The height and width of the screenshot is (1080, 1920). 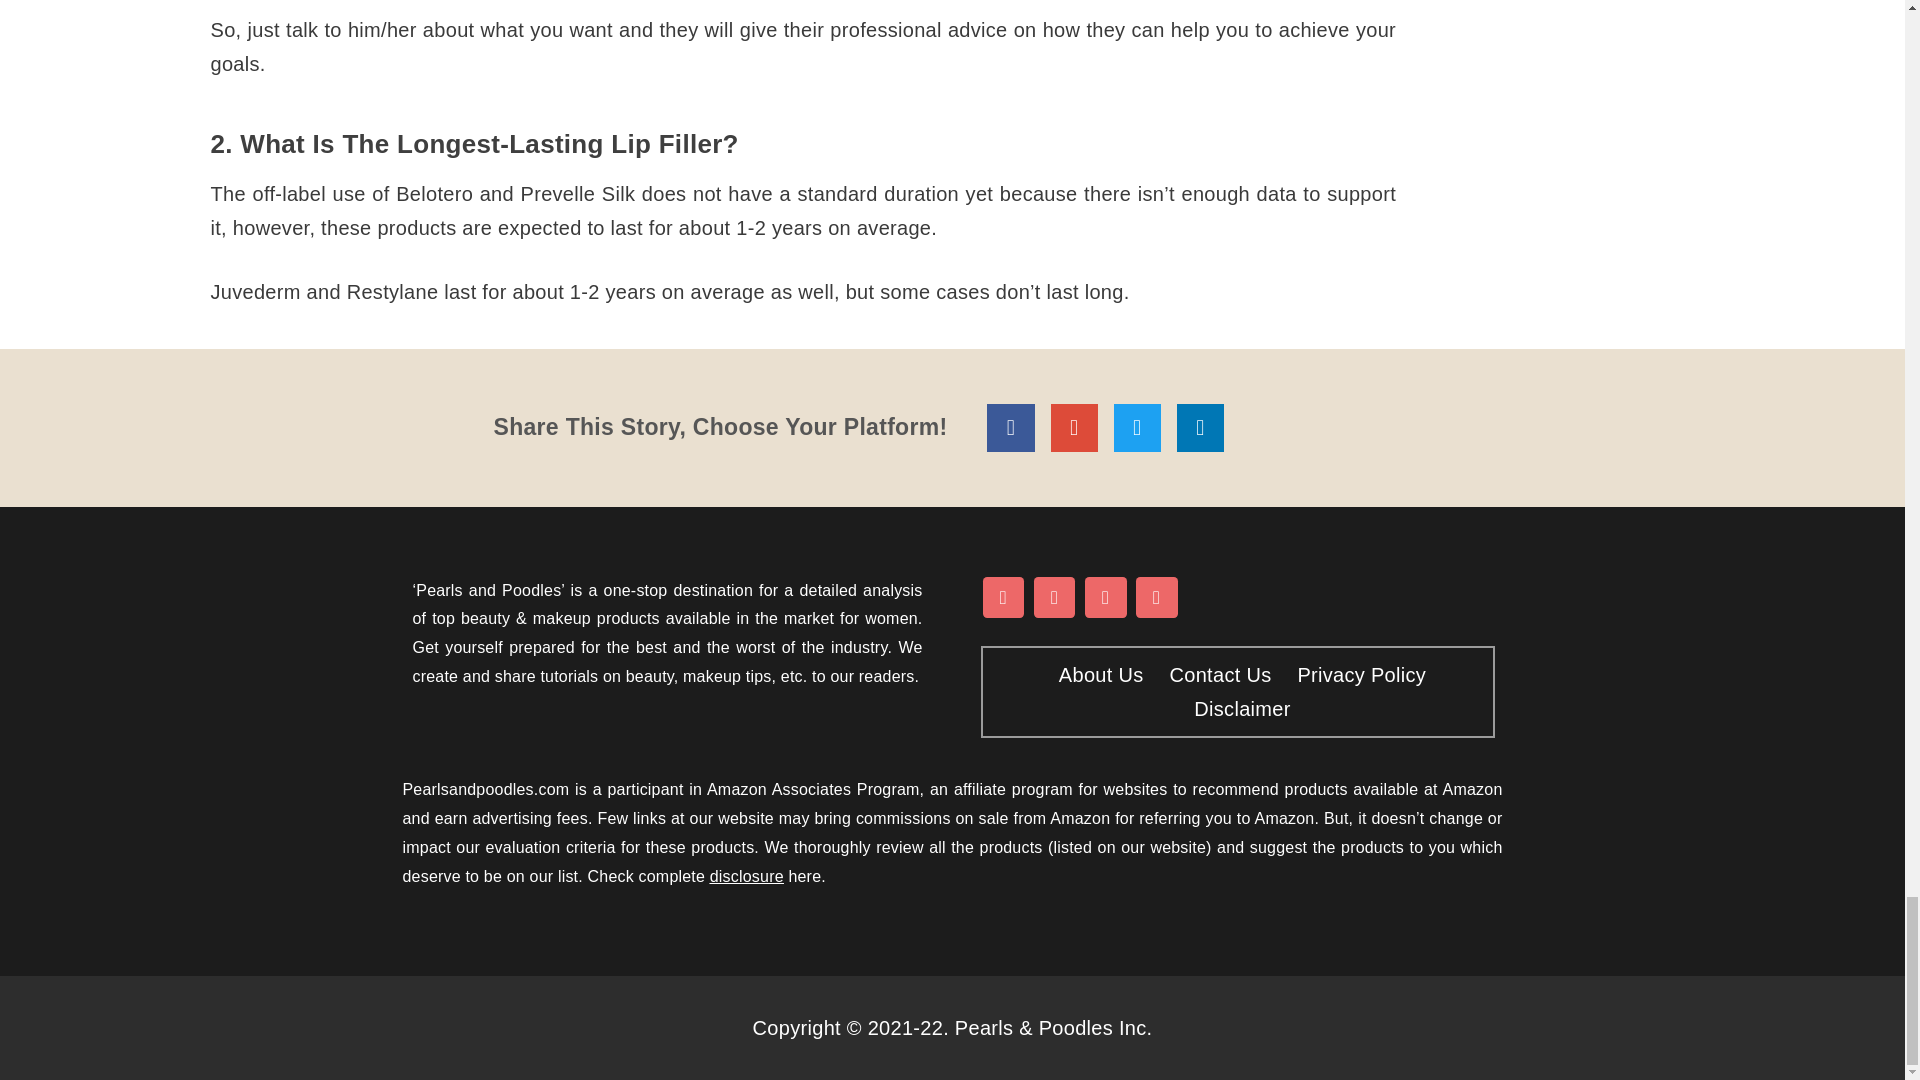 What do you see at coordinates (1356, 674) in the screenshot?
I see `Privacy Policy` at bounding box center [1356, 674].